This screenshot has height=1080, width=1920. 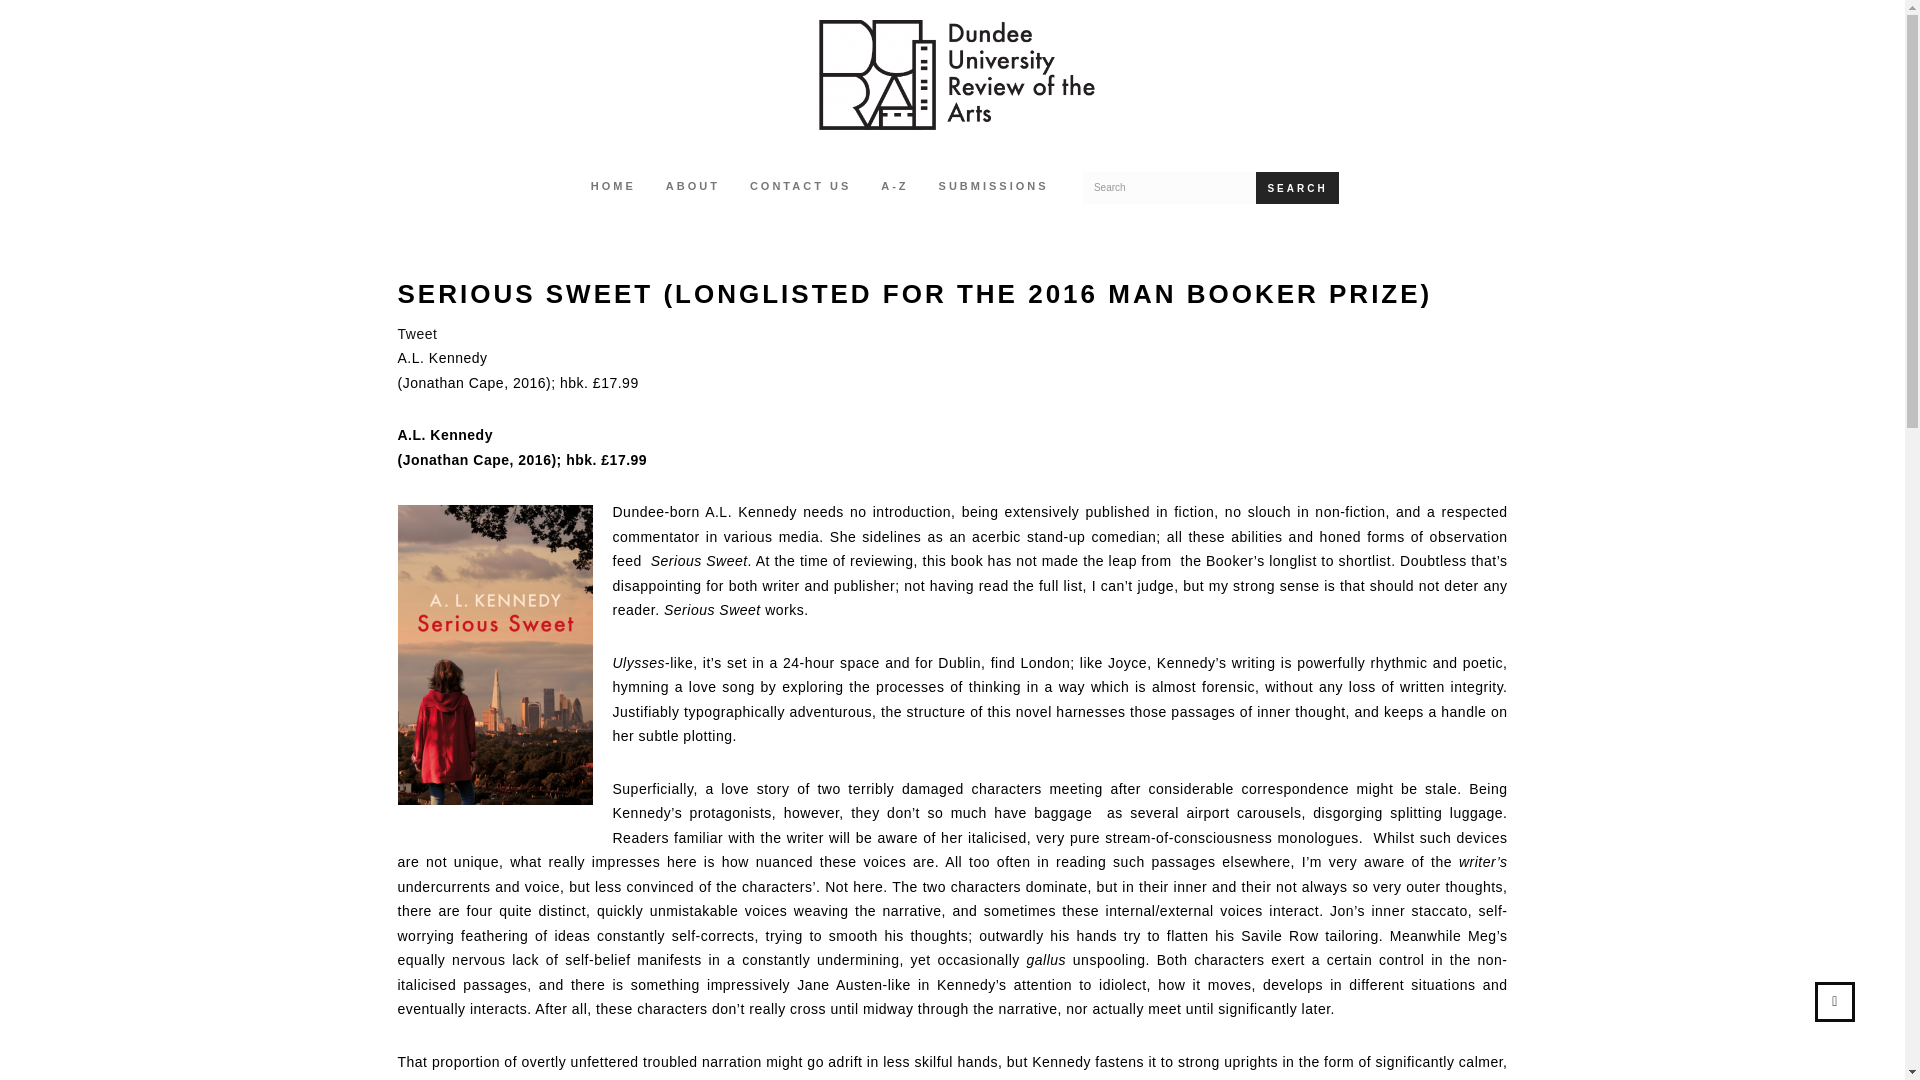 I want to click on Tweet, so click(x=417, y=334).